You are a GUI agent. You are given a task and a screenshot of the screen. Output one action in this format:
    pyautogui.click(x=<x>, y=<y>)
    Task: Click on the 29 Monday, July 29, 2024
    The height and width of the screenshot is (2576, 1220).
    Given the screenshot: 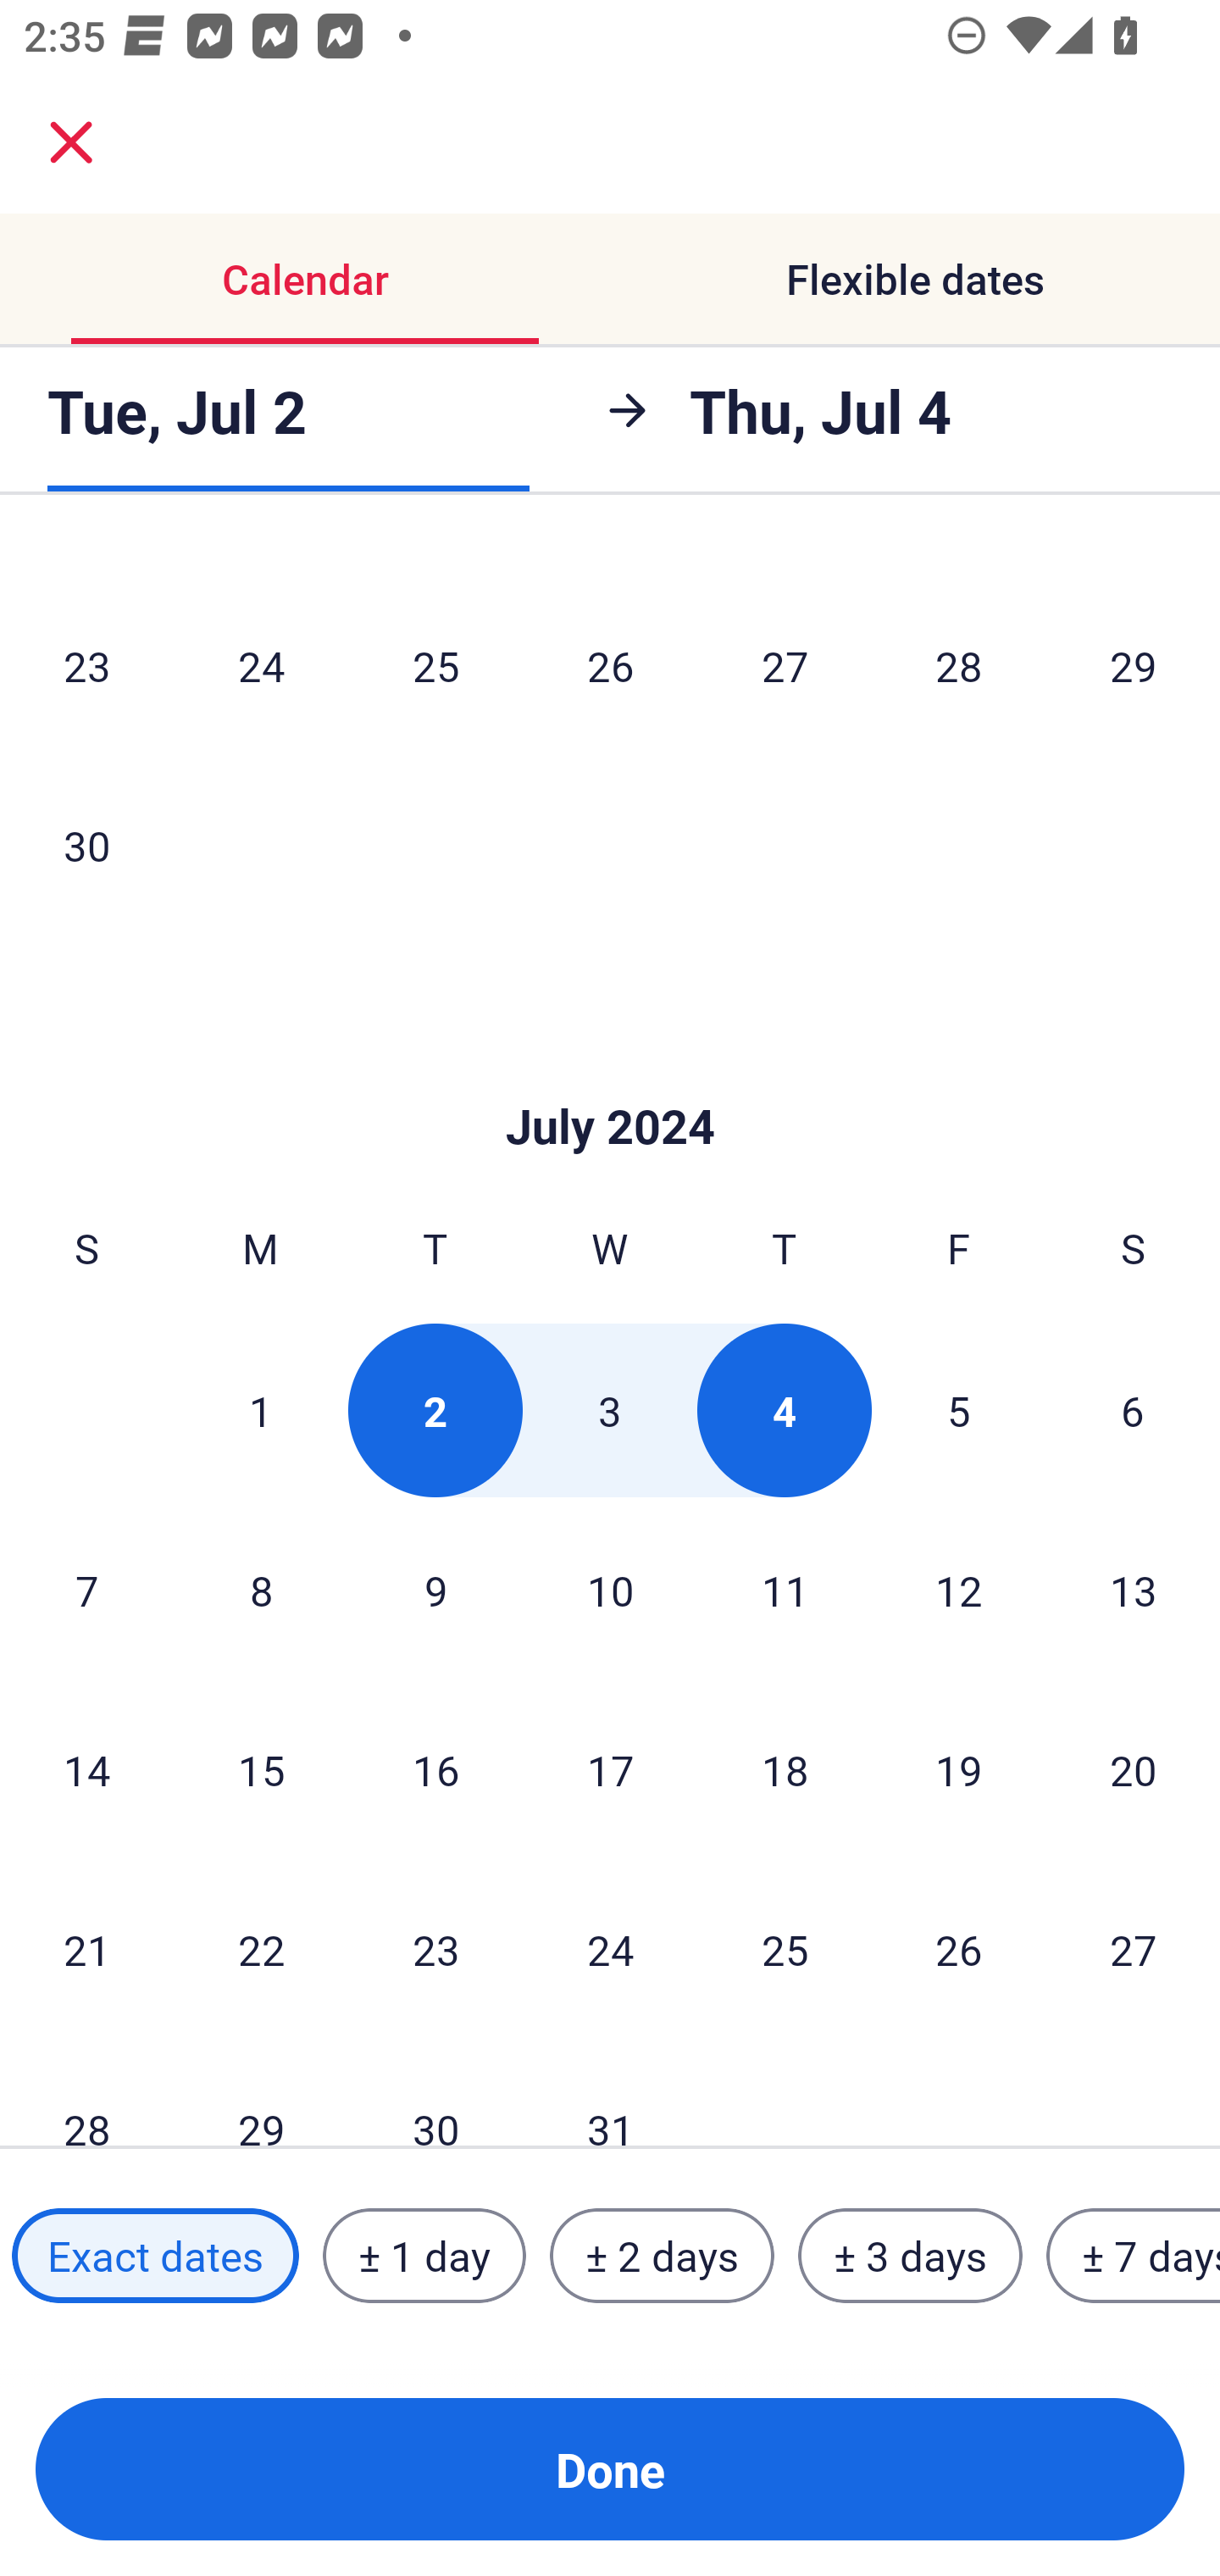 What is the action you would take?
    pyautogui.click(x=261, y=2094)
    